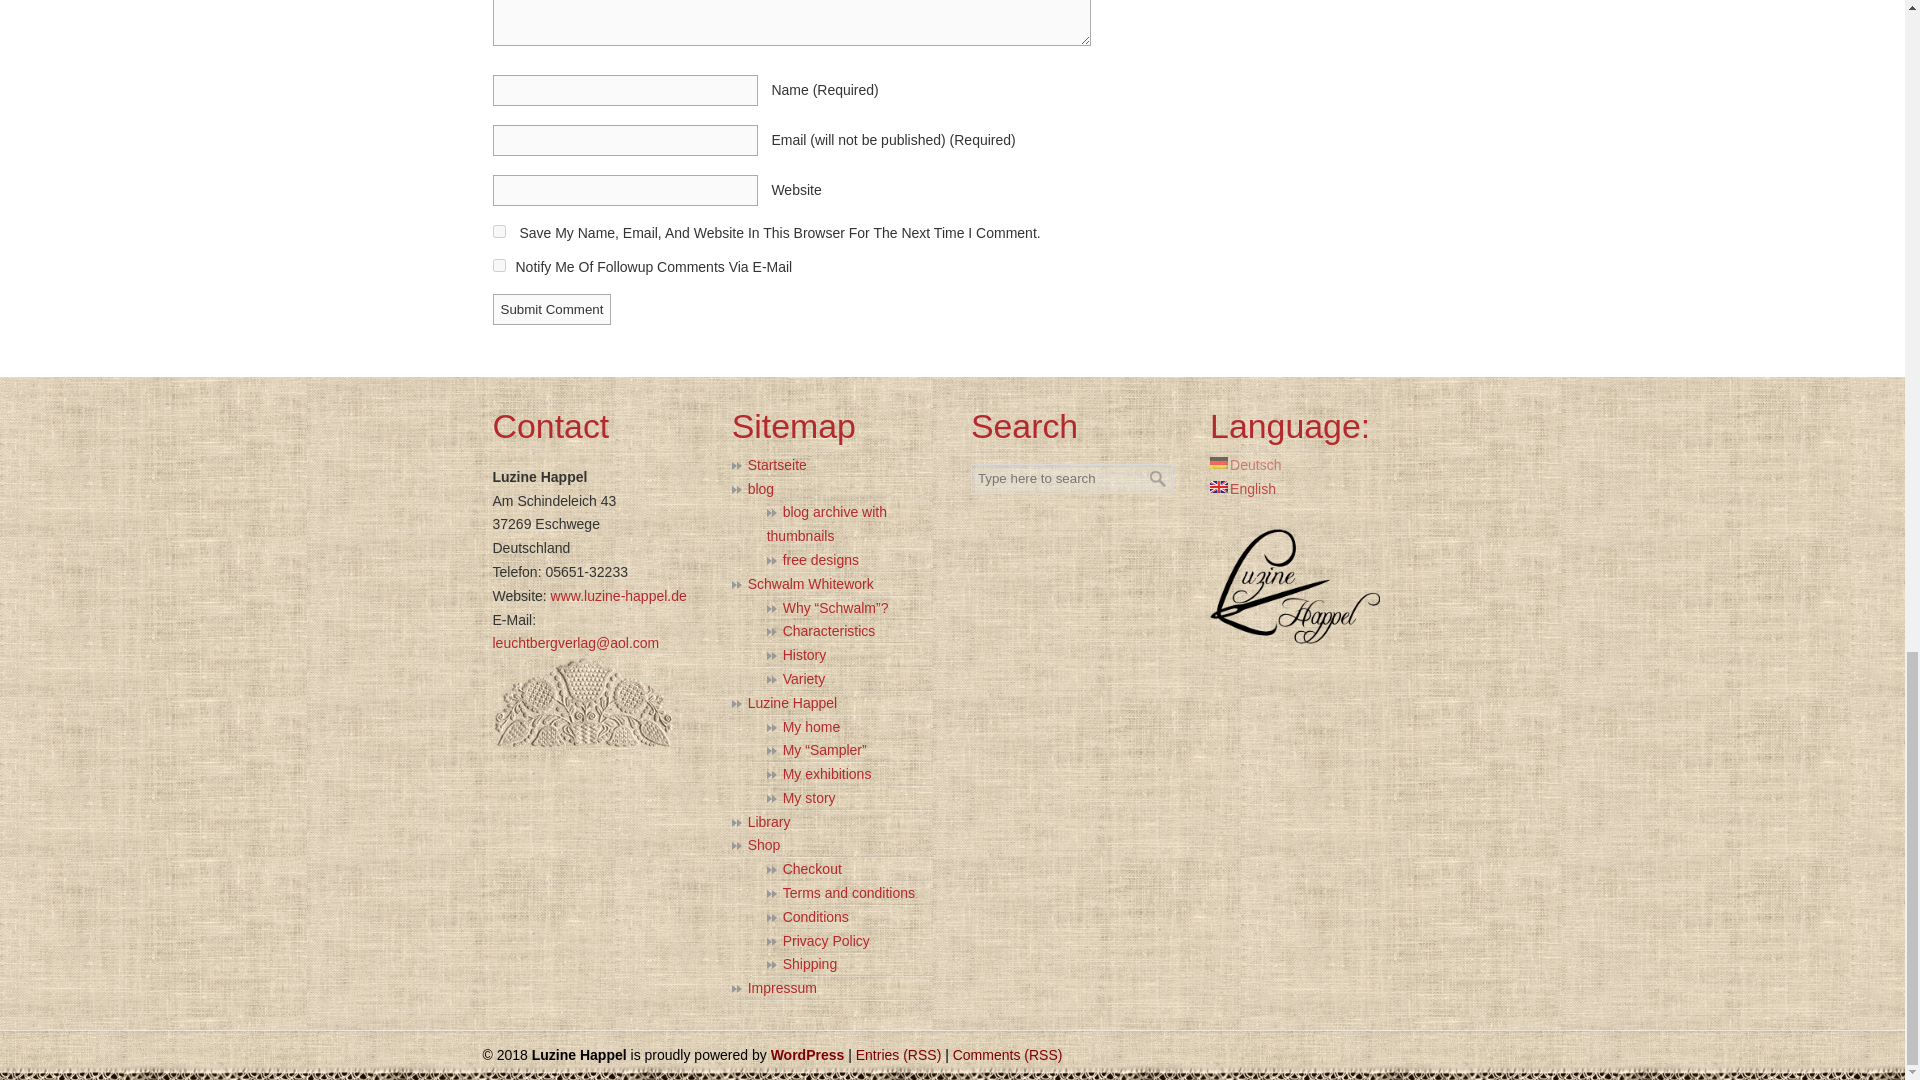  What do you see at coordinates (498, 230) in the screenshot?
I see `yes` at bounding box center [498, 230].